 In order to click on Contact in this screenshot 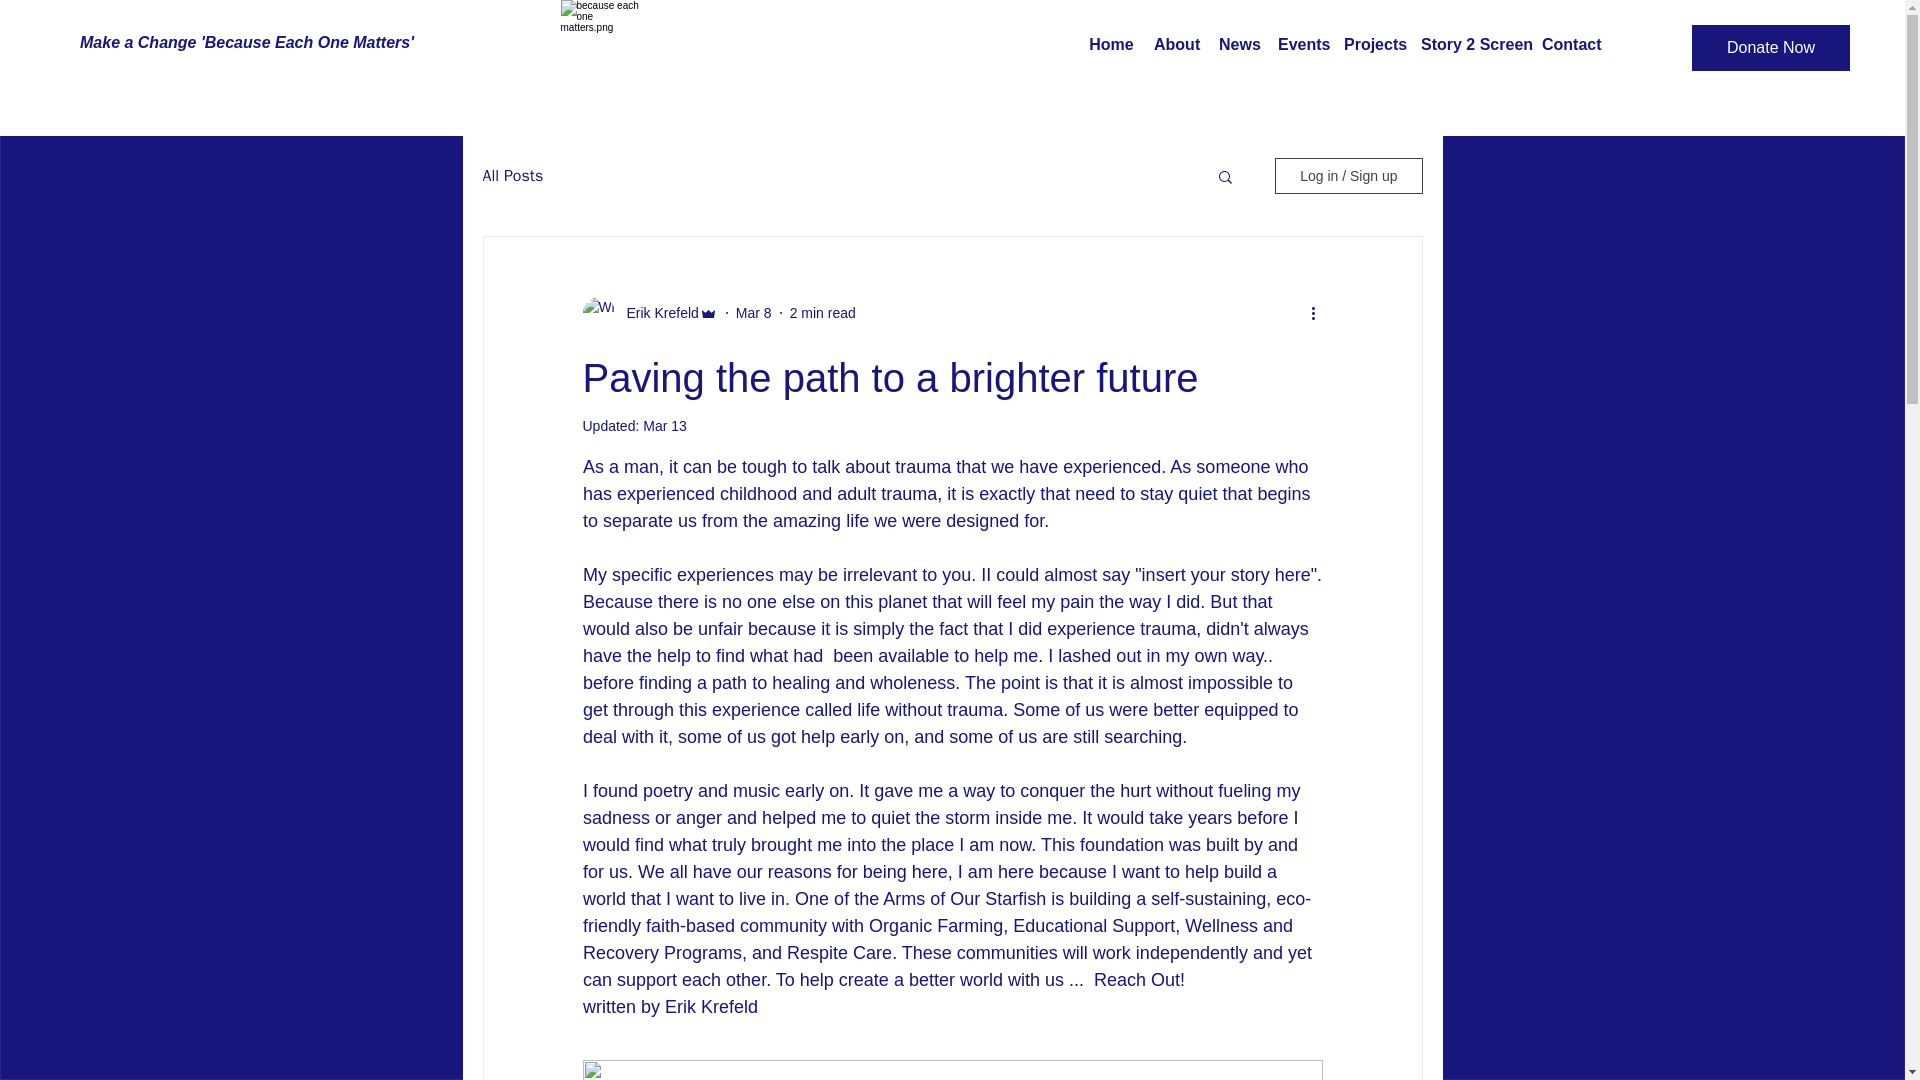, I will do `click(1570, 45)`.